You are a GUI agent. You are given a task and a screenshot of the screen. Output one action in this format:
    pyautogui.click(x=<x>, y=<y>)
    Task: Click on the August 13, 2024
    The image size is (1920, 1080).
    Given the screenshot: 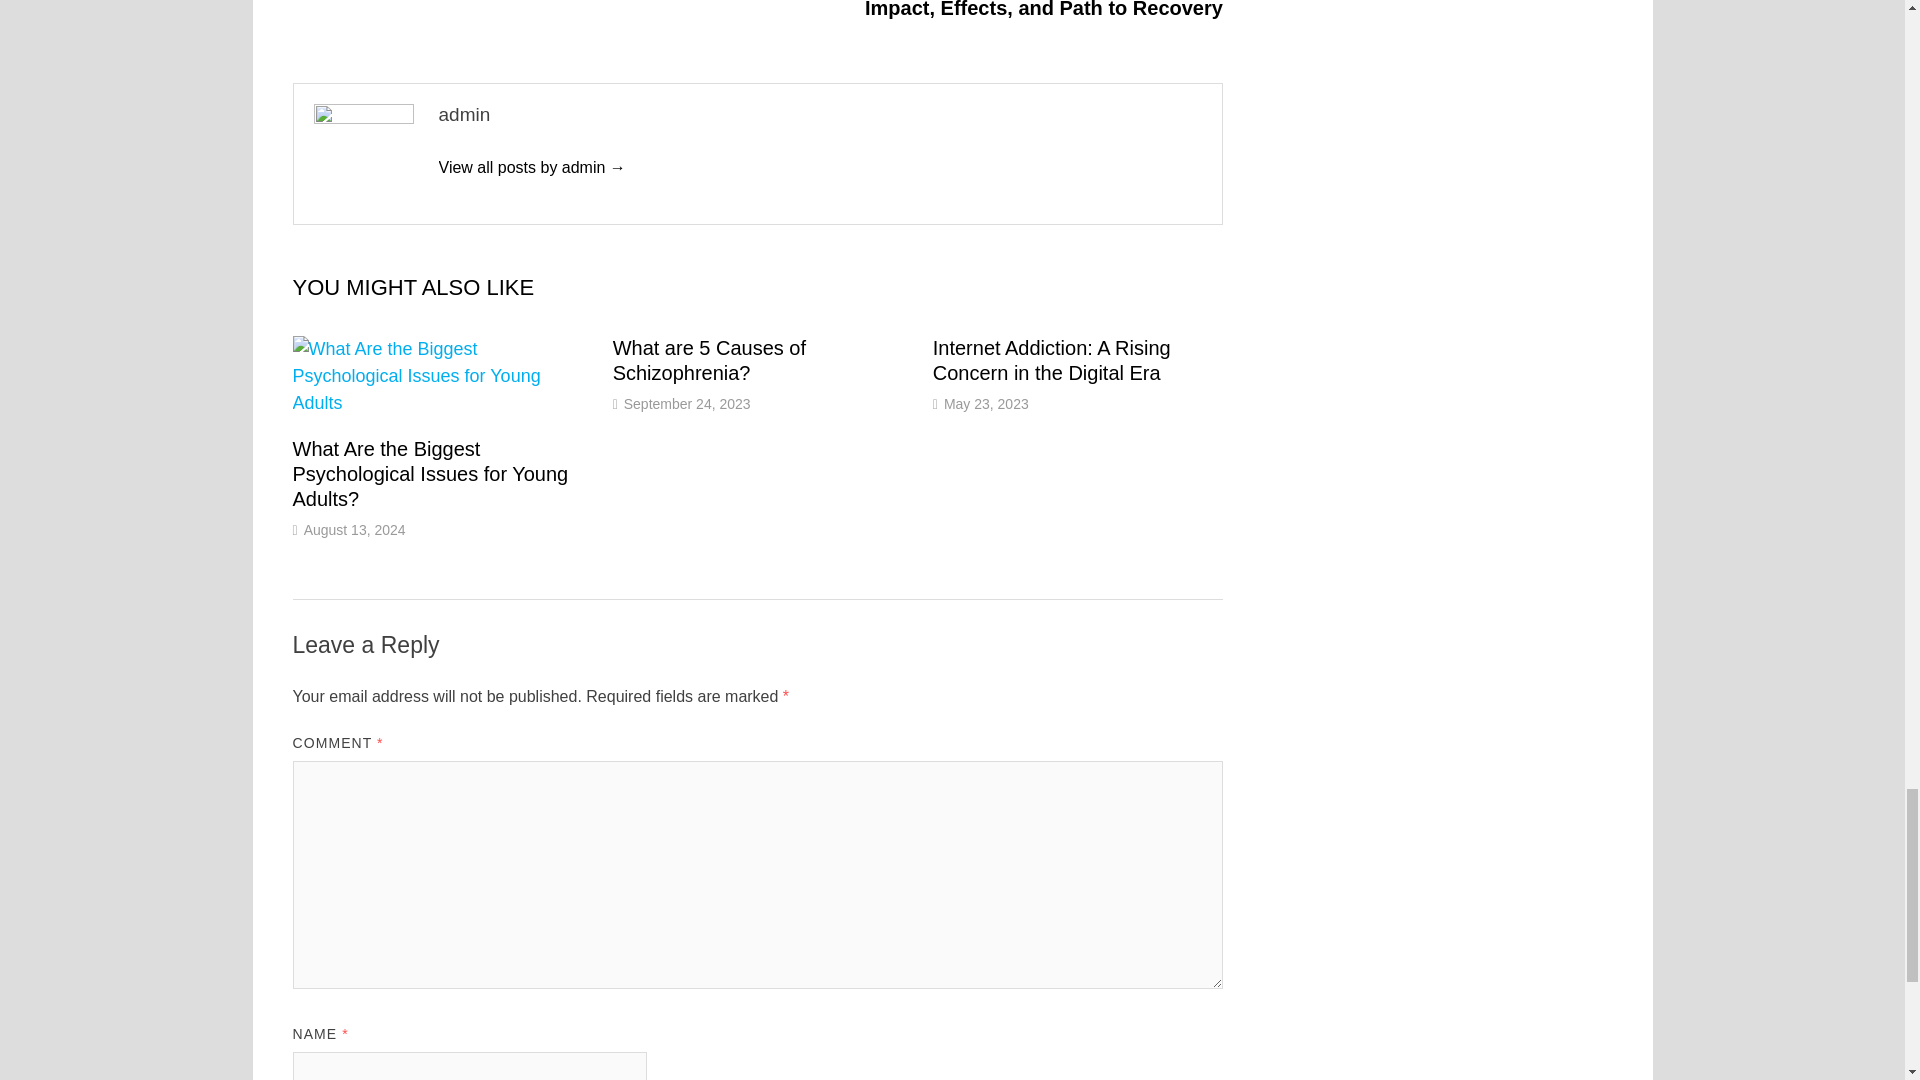 What is the action you would take?
    pyautogui.click(x=354, y=529)
    